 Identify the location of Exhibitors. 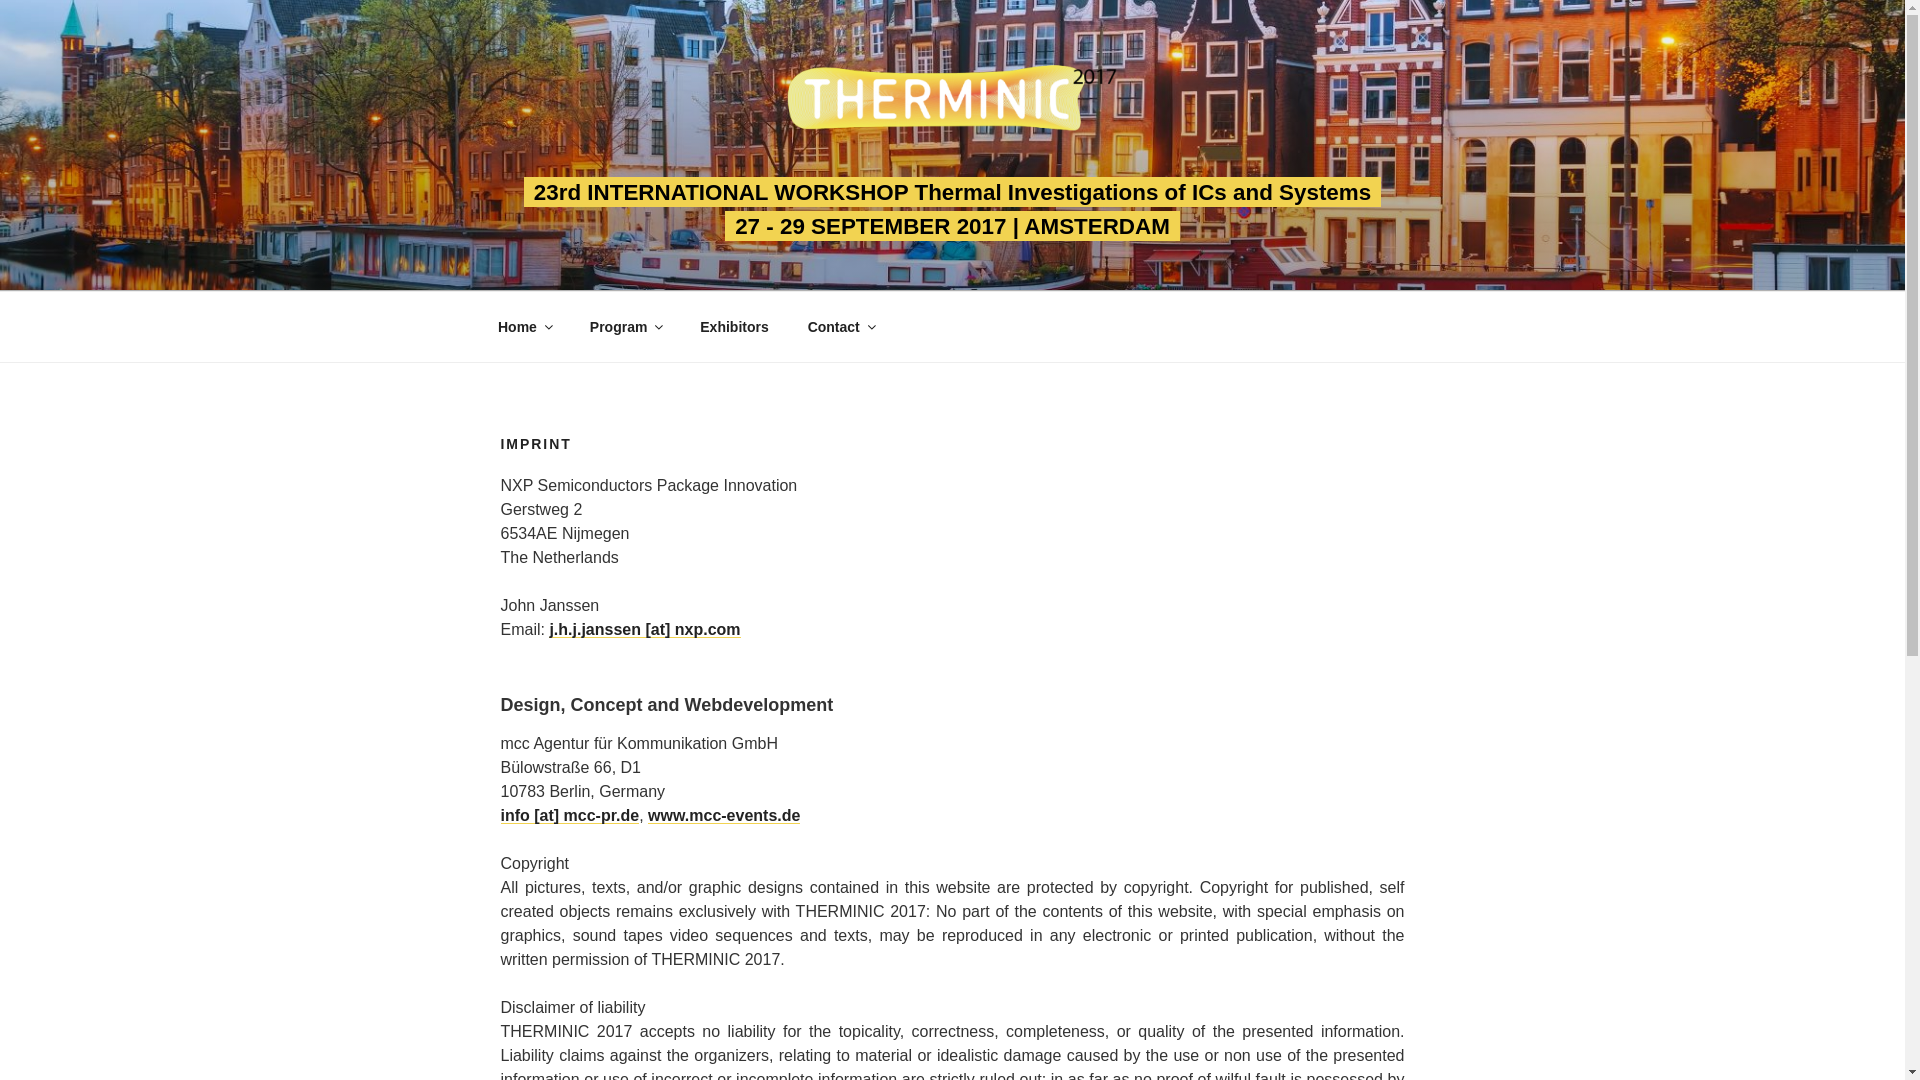
(734, 328).